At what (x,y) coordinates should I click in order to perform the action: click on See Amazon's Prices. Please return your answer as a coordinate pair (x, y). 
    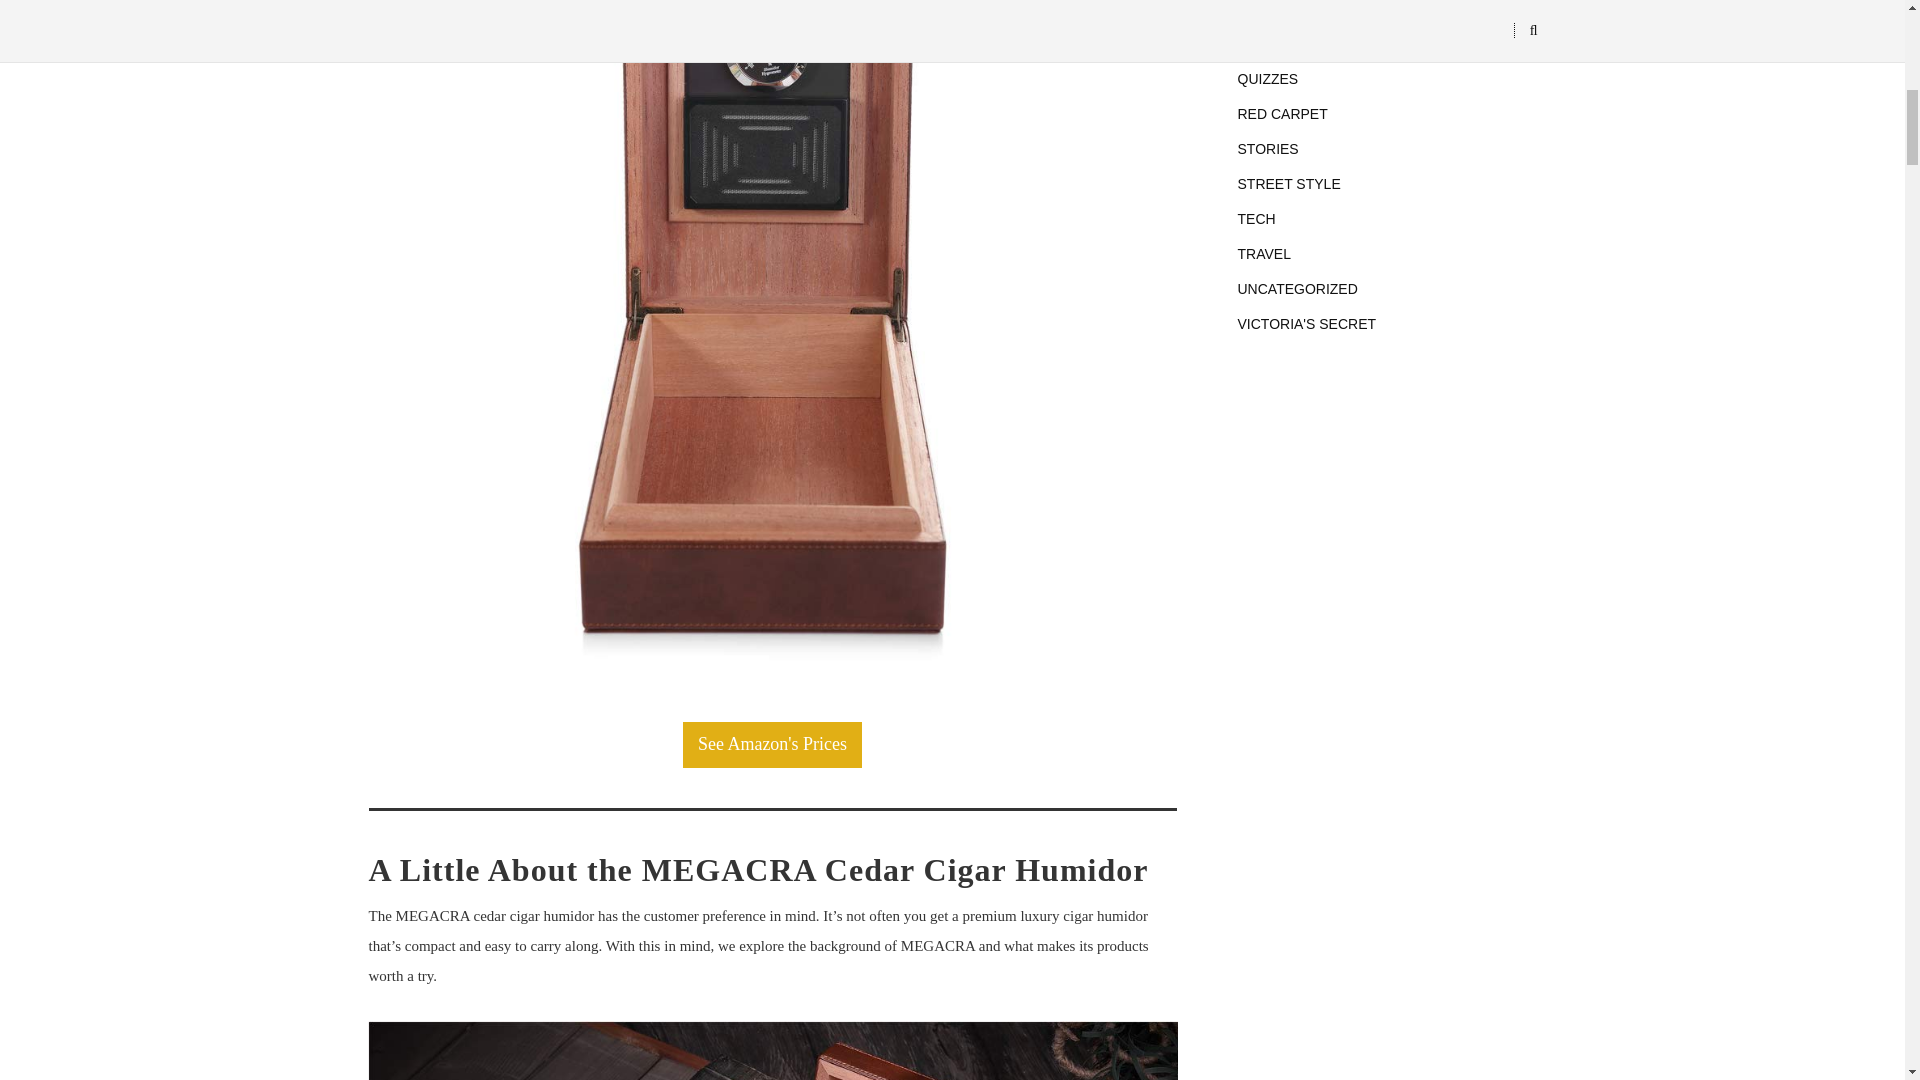
    Looking at the image, I should click on (772, 744).